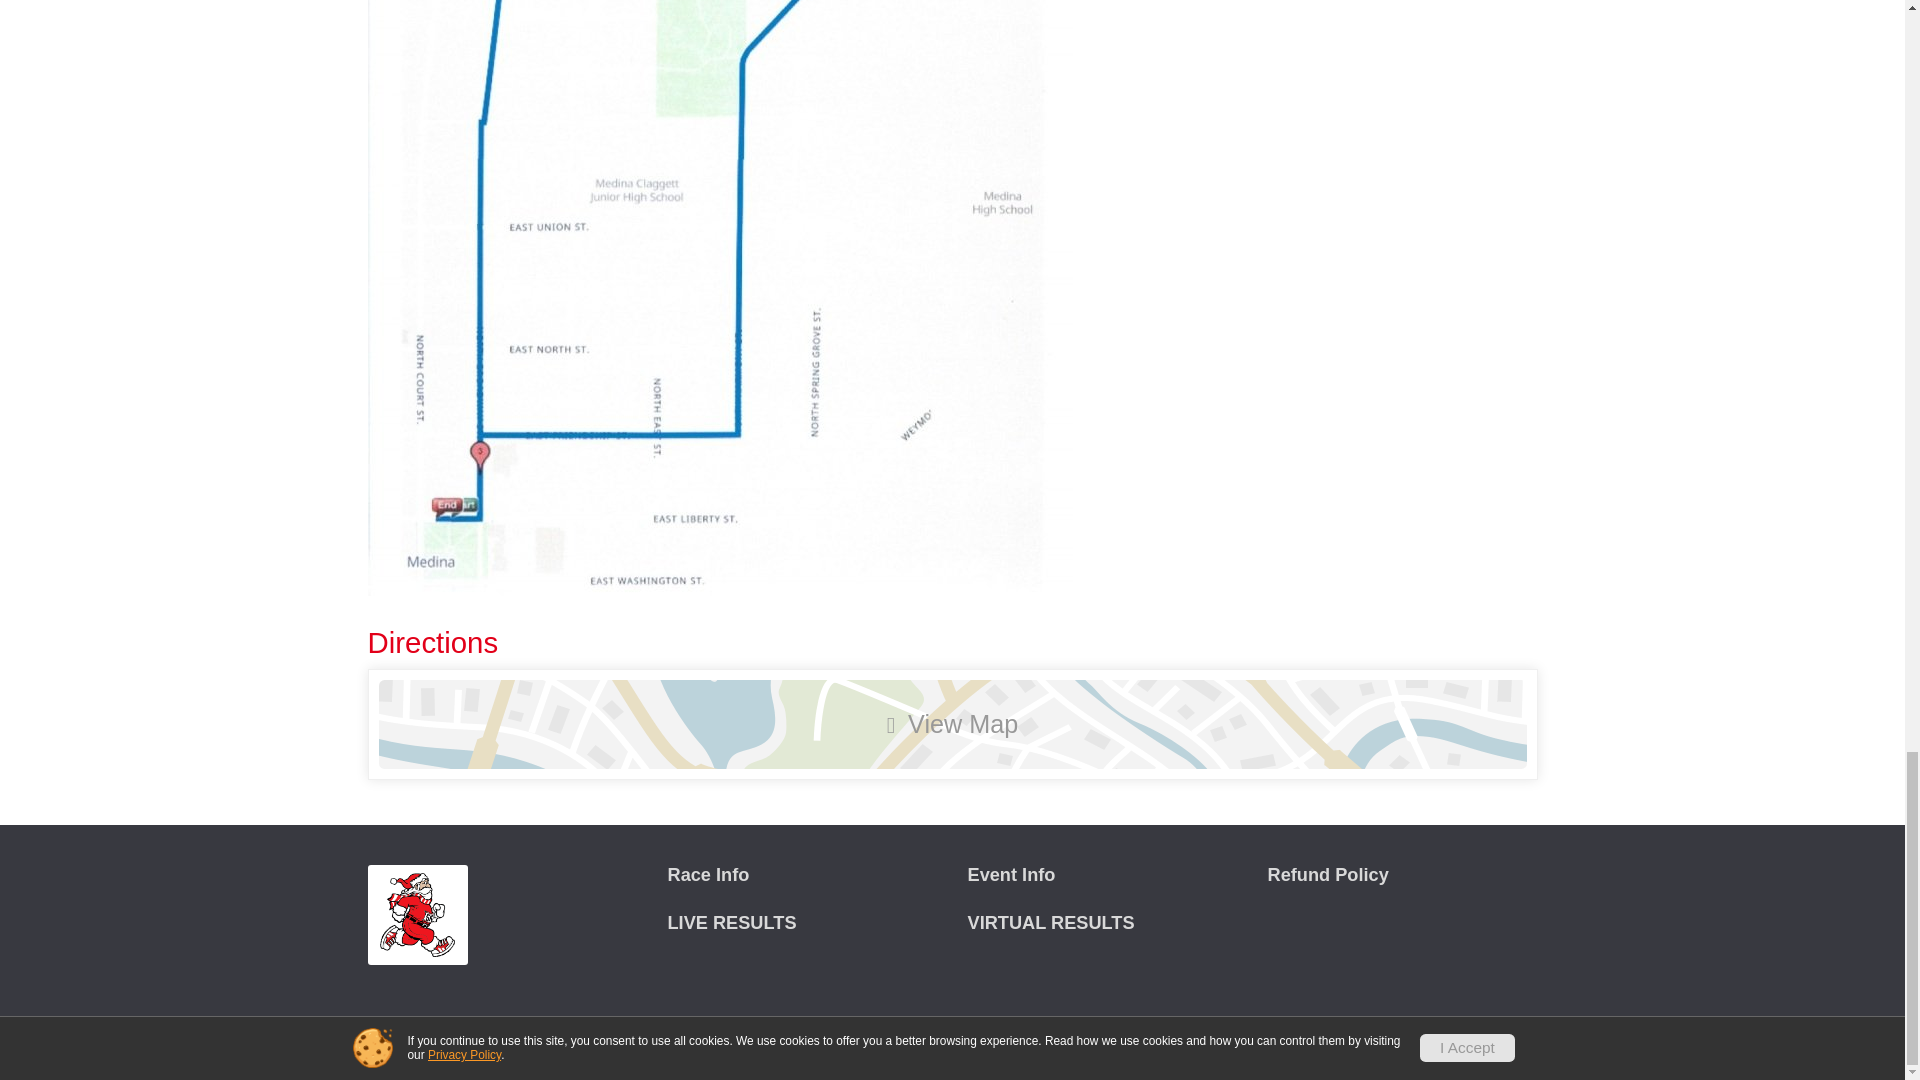  Describe the element at coordinates (1102, 875) in the screenshot. I see `Event Info` at that location.